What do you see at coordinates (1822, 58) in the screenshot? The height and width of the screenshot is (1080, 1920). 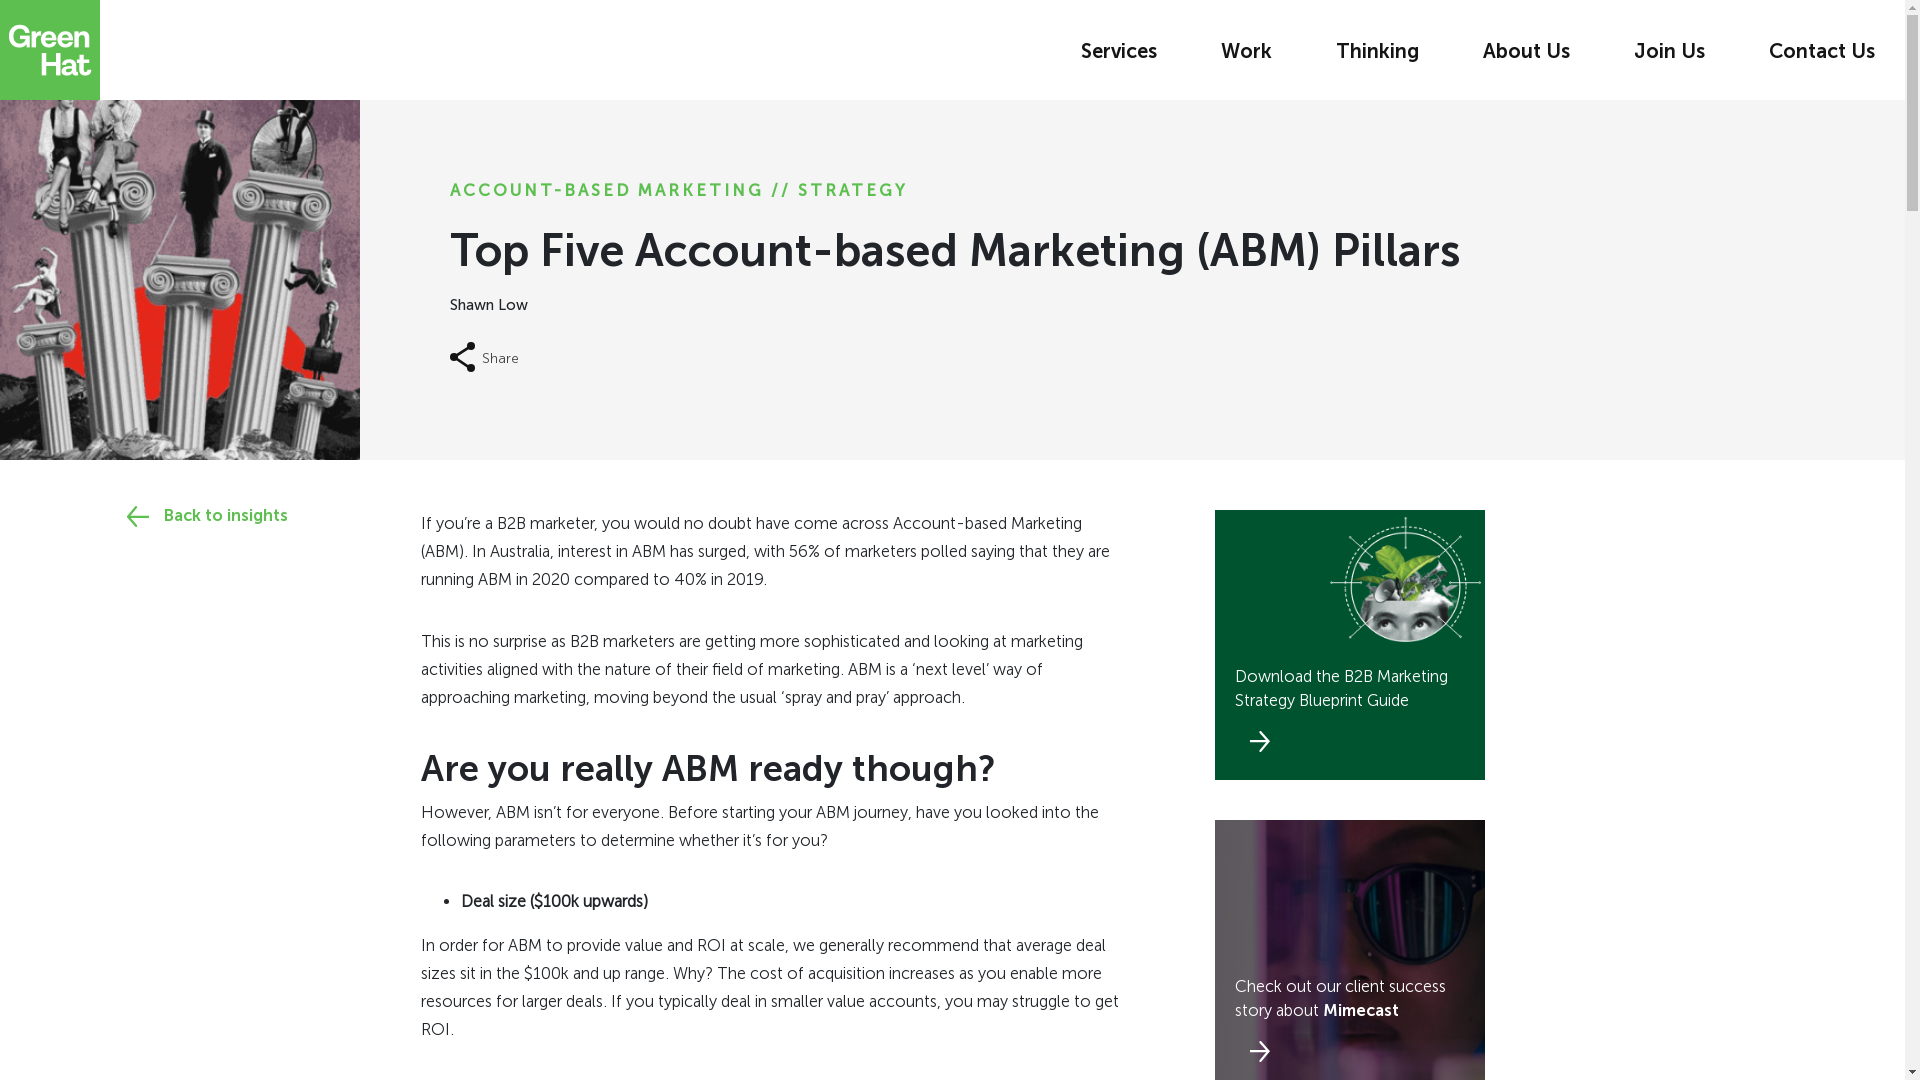 I see `Contact Us` at bounding box center [1822, 58].